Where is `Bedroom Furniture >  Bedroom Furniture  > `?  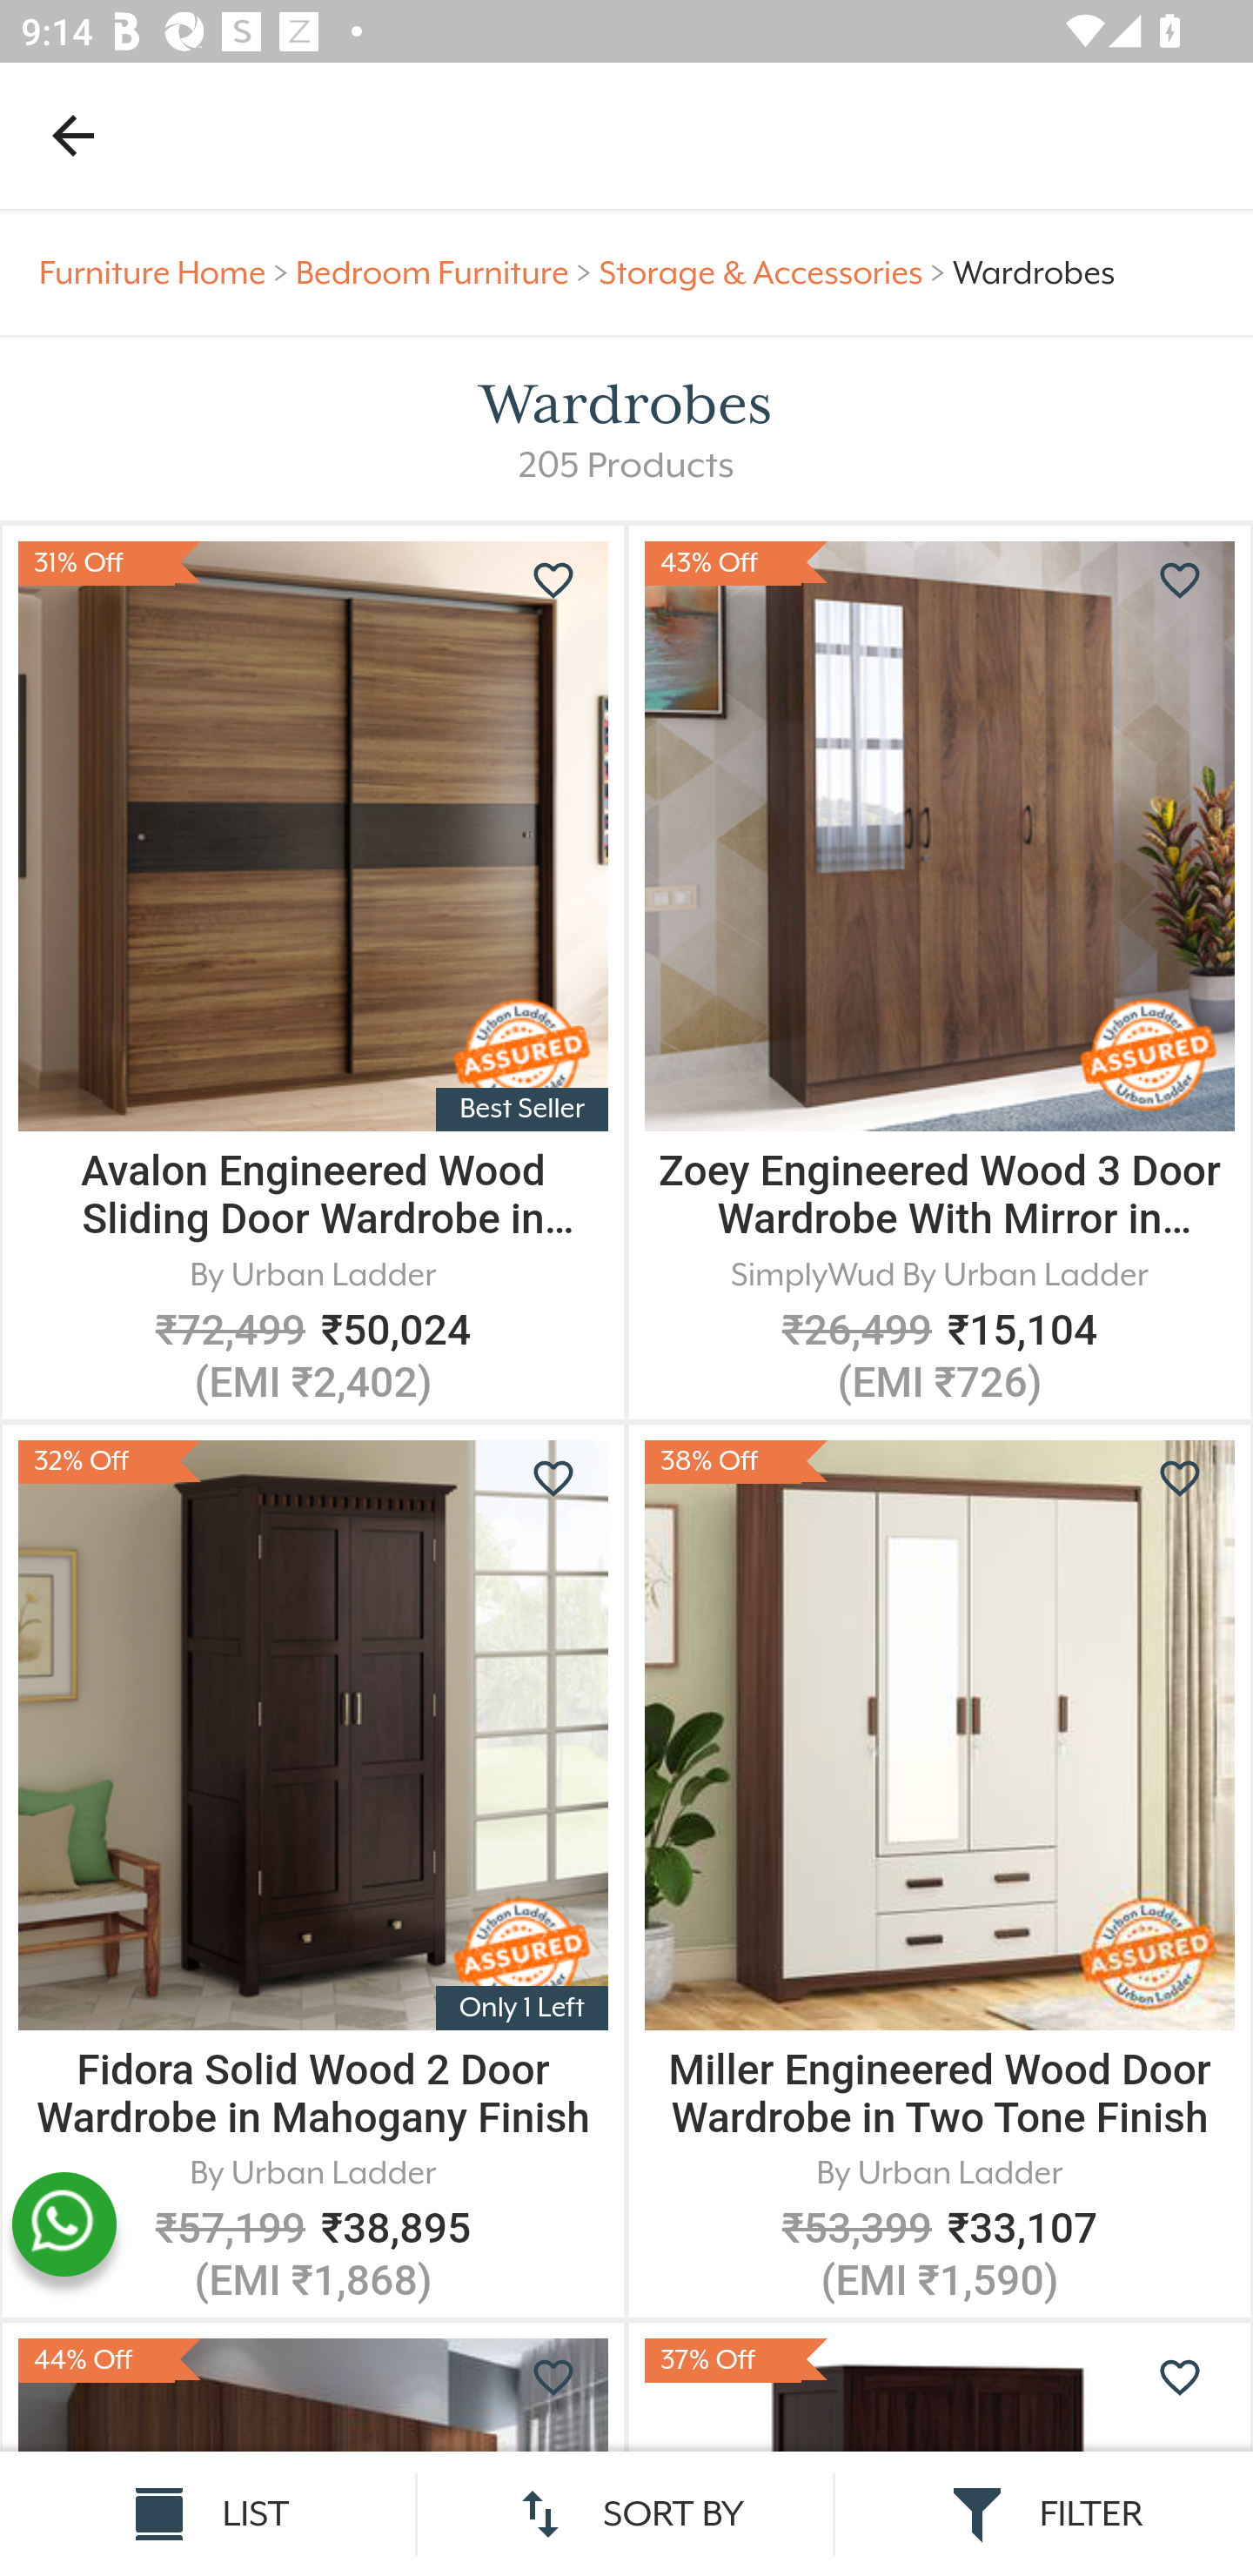 Bedroom Furniture >  Bedroom Furniture  >  is located at coordinates (447, 273).